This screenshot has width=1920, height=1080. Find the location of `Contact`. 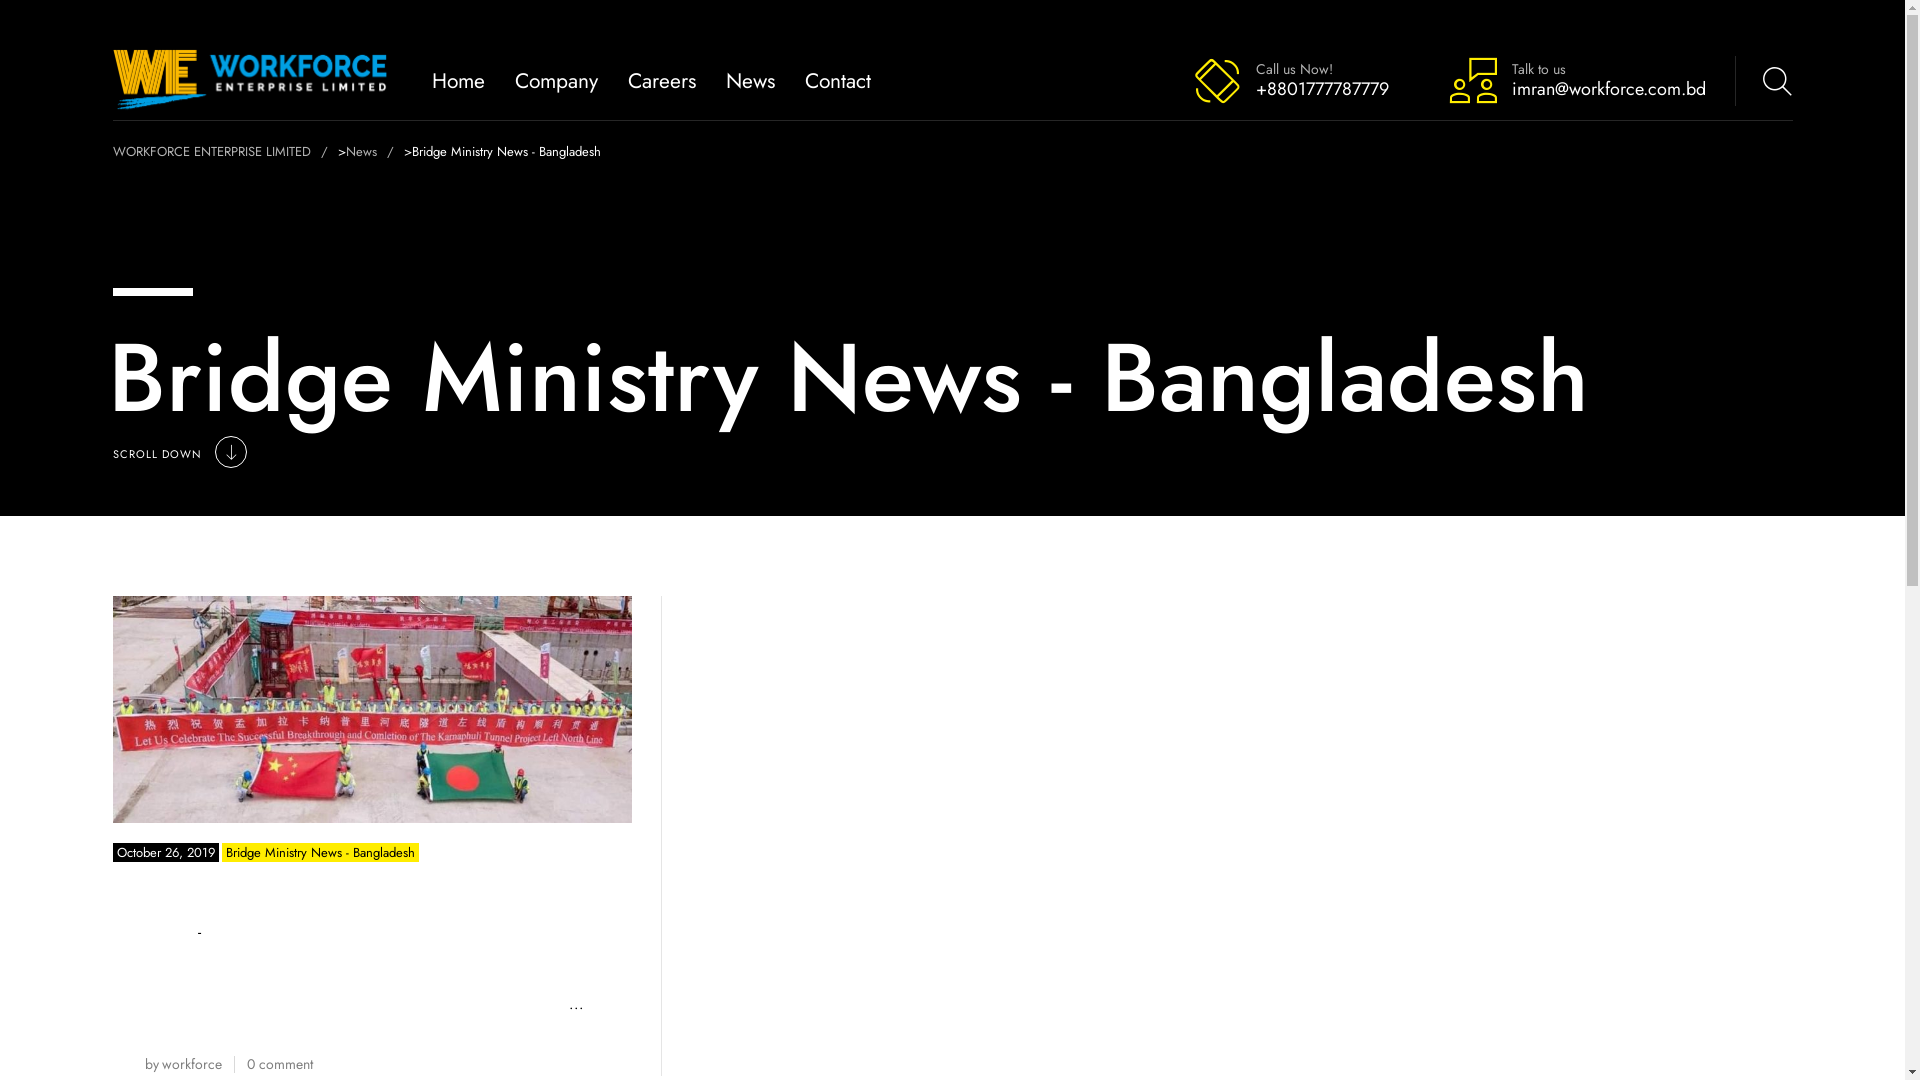

Contact is located at coordinates (838, 80).